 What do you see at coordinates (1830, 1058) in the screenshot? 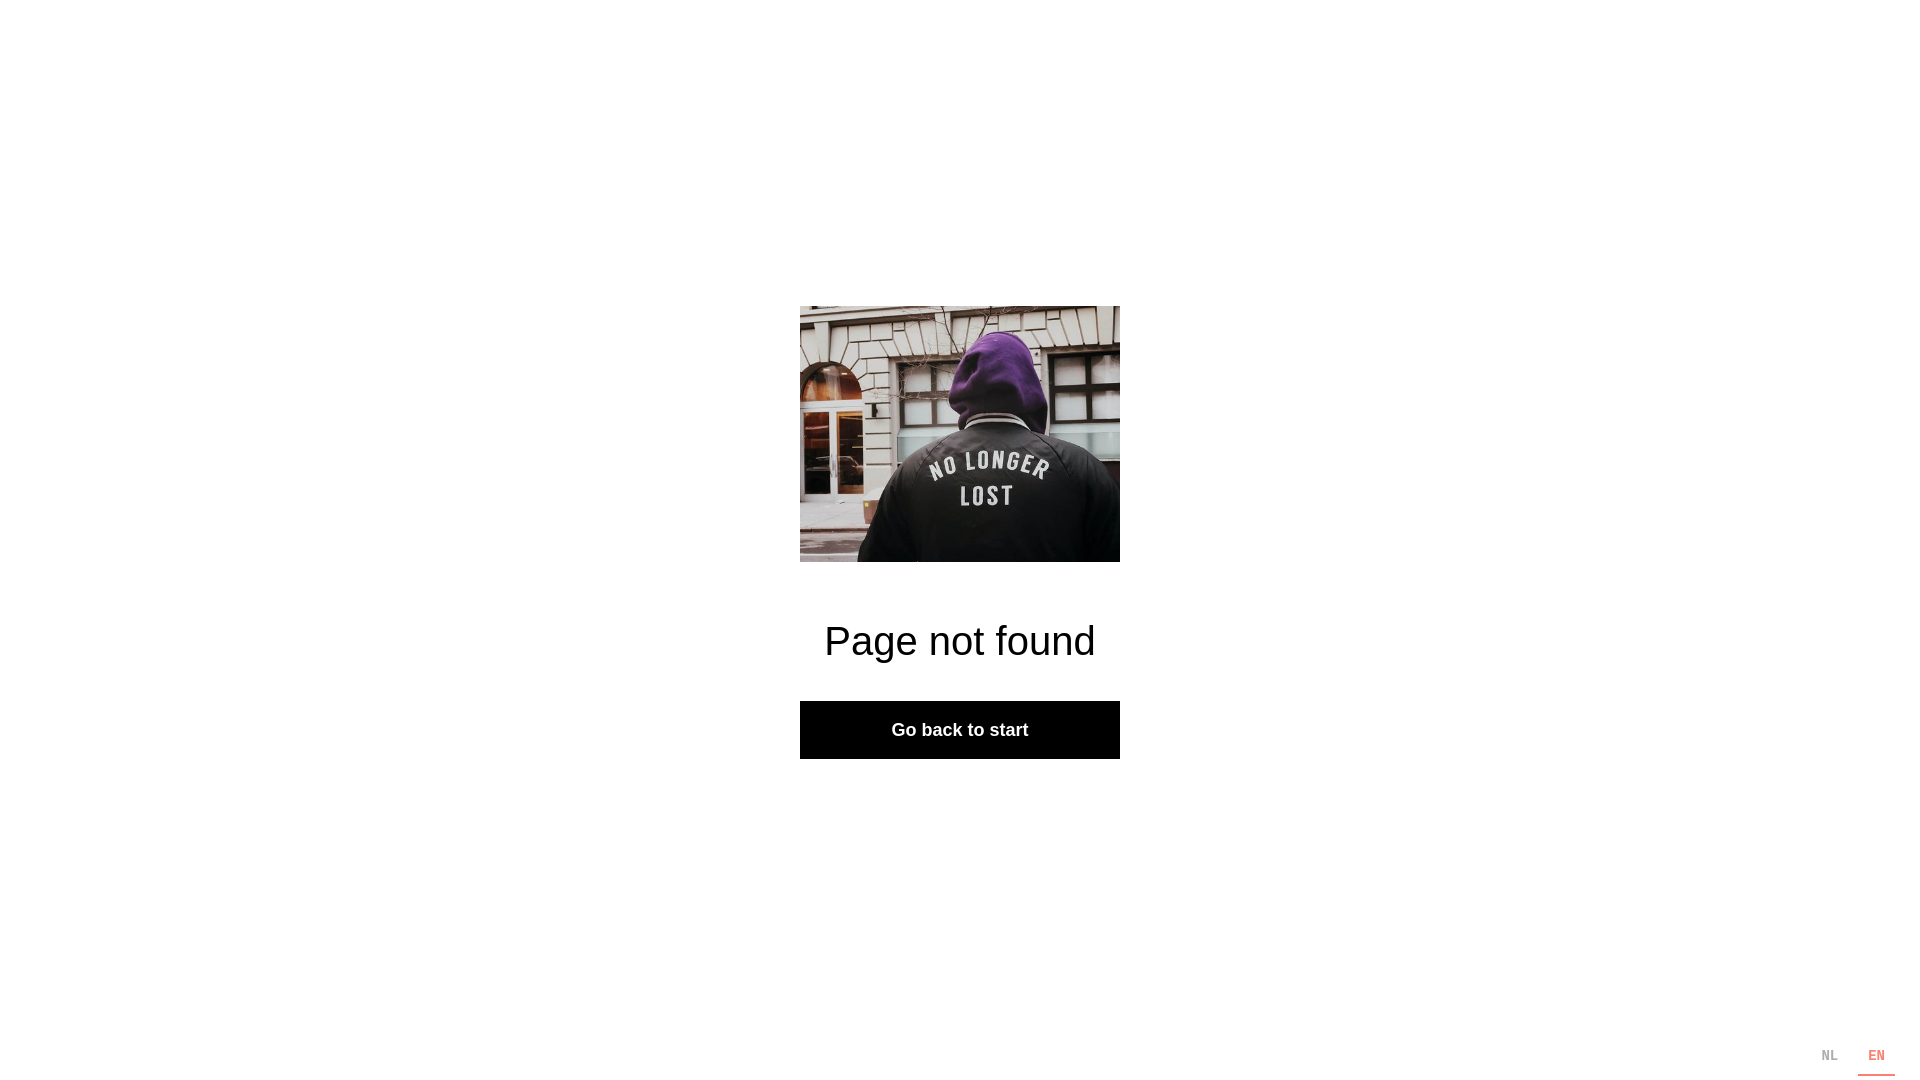
I see `NL` at bounding box center [1830, 1058].